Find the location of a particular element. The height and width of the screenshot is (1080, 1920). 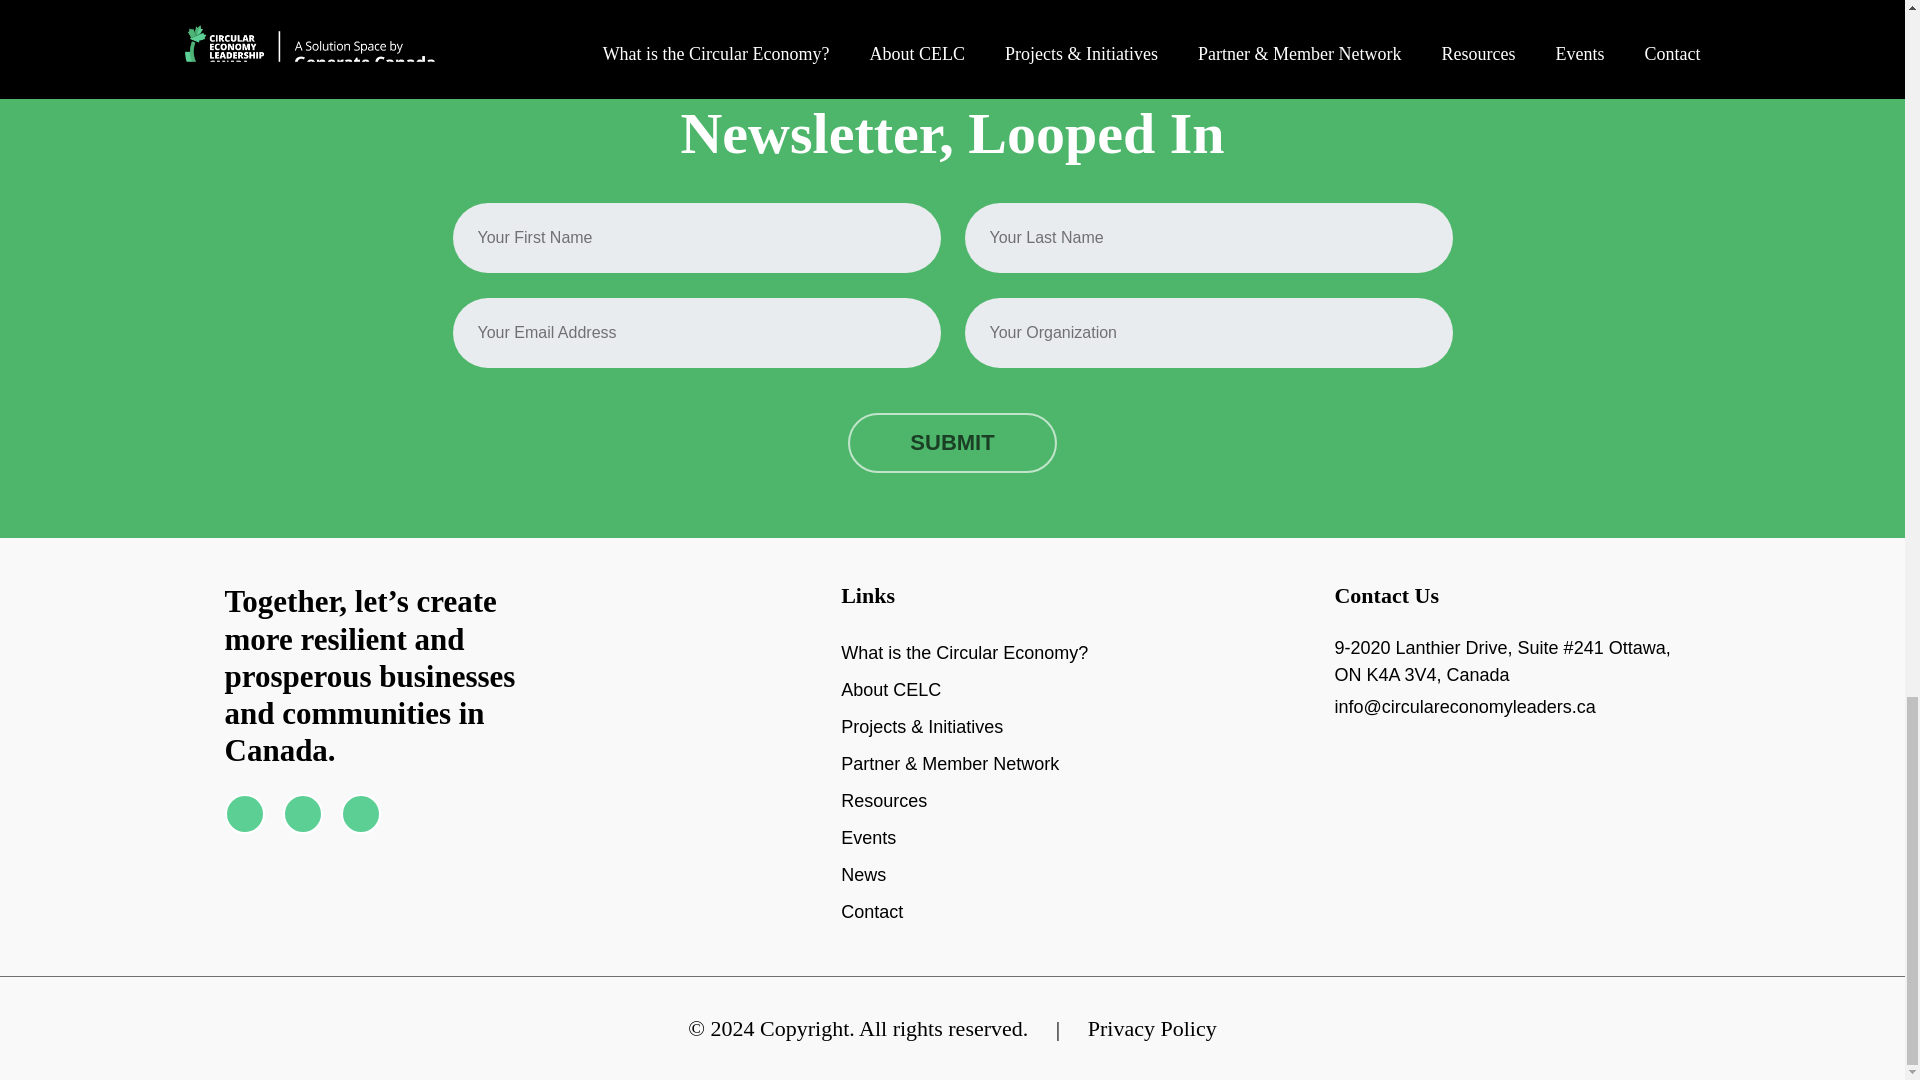

News is located at coordinates (862, 876).